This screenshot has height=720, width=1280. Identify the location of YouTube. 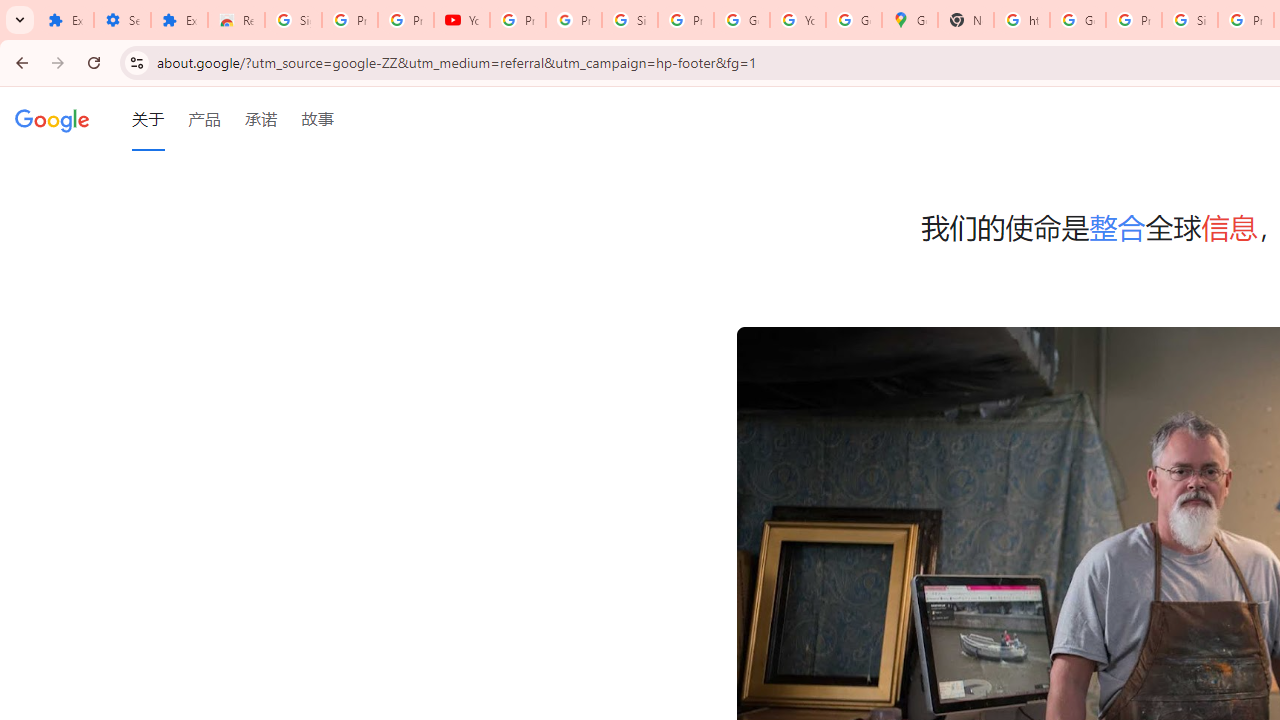
(462, 20).